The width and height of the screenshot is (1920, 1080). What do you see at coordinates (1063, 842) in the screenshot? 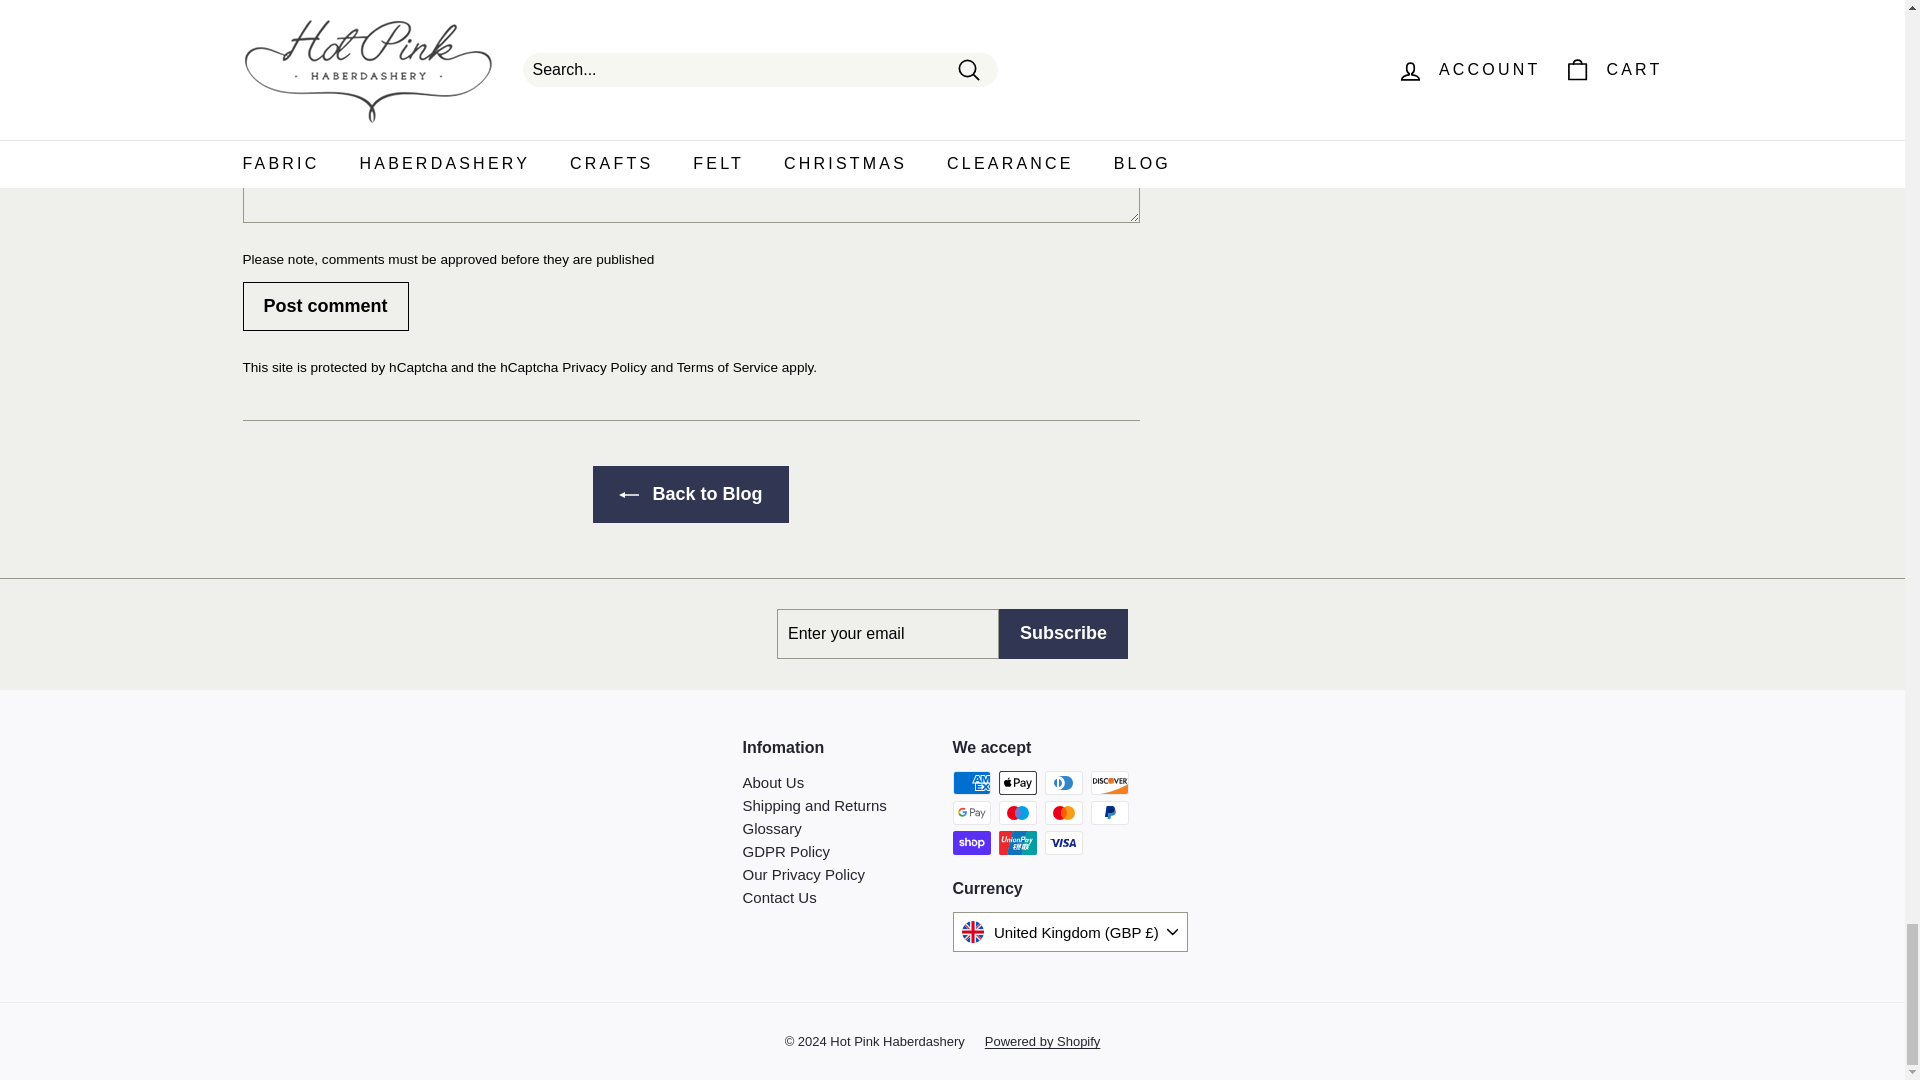
I see `Visa` at bounding box center [1063, 842].